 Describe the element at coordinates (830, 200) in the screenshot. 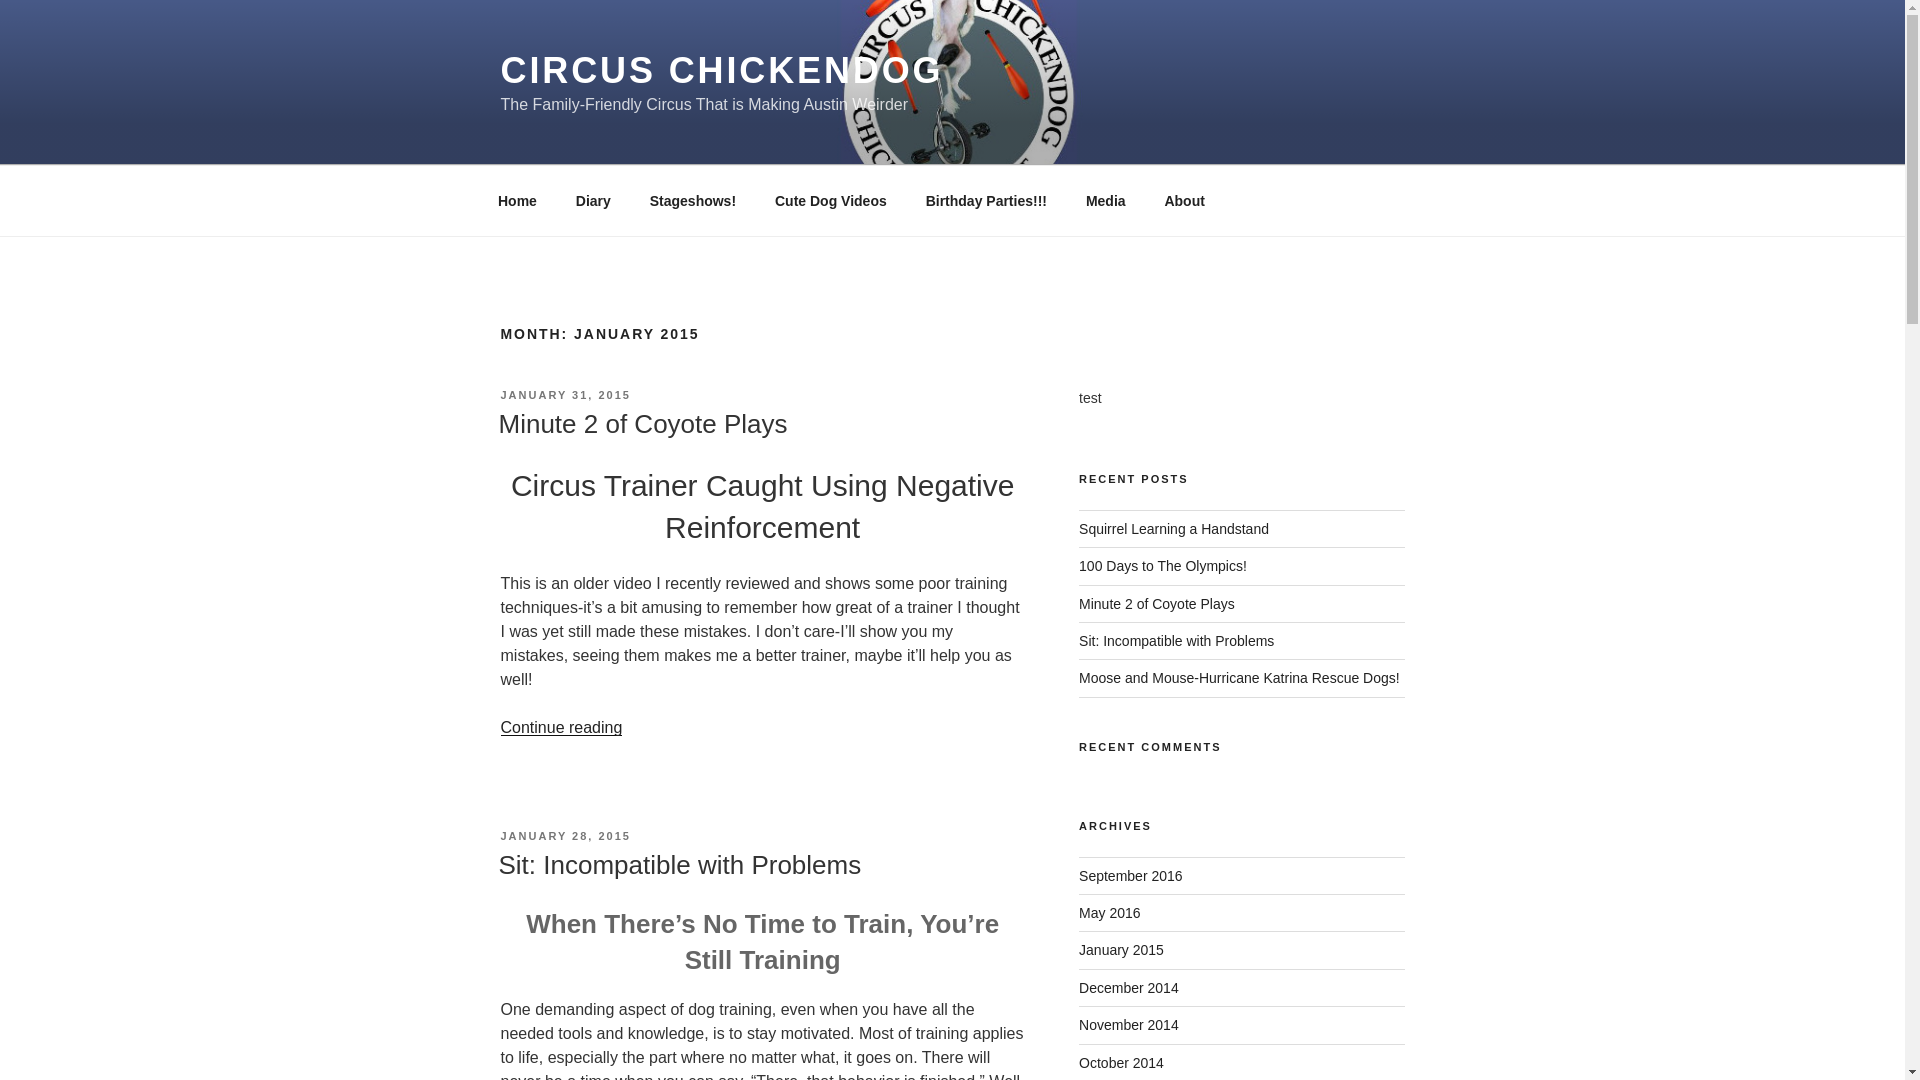

I see `Cute Dog Videos` at that location.